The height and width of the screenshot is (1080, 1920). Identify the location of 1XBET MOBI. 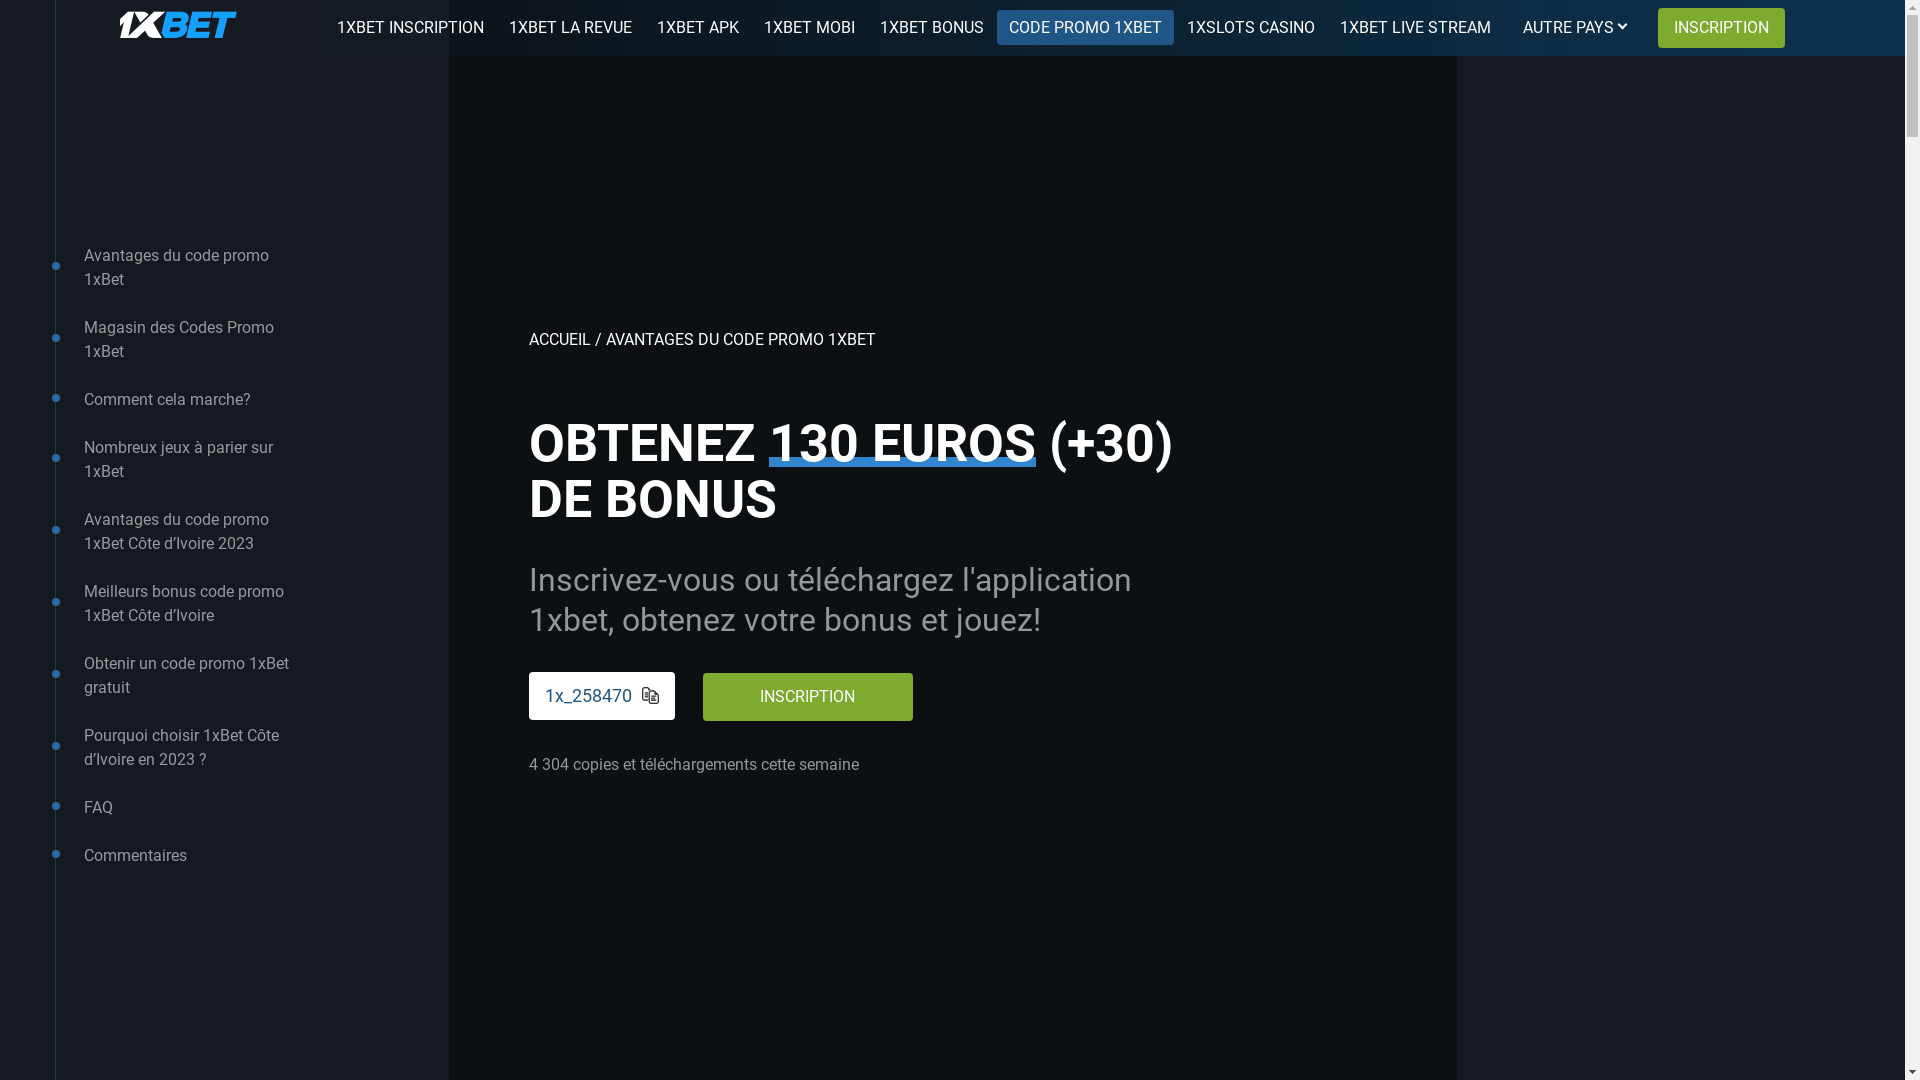
(810, 28).